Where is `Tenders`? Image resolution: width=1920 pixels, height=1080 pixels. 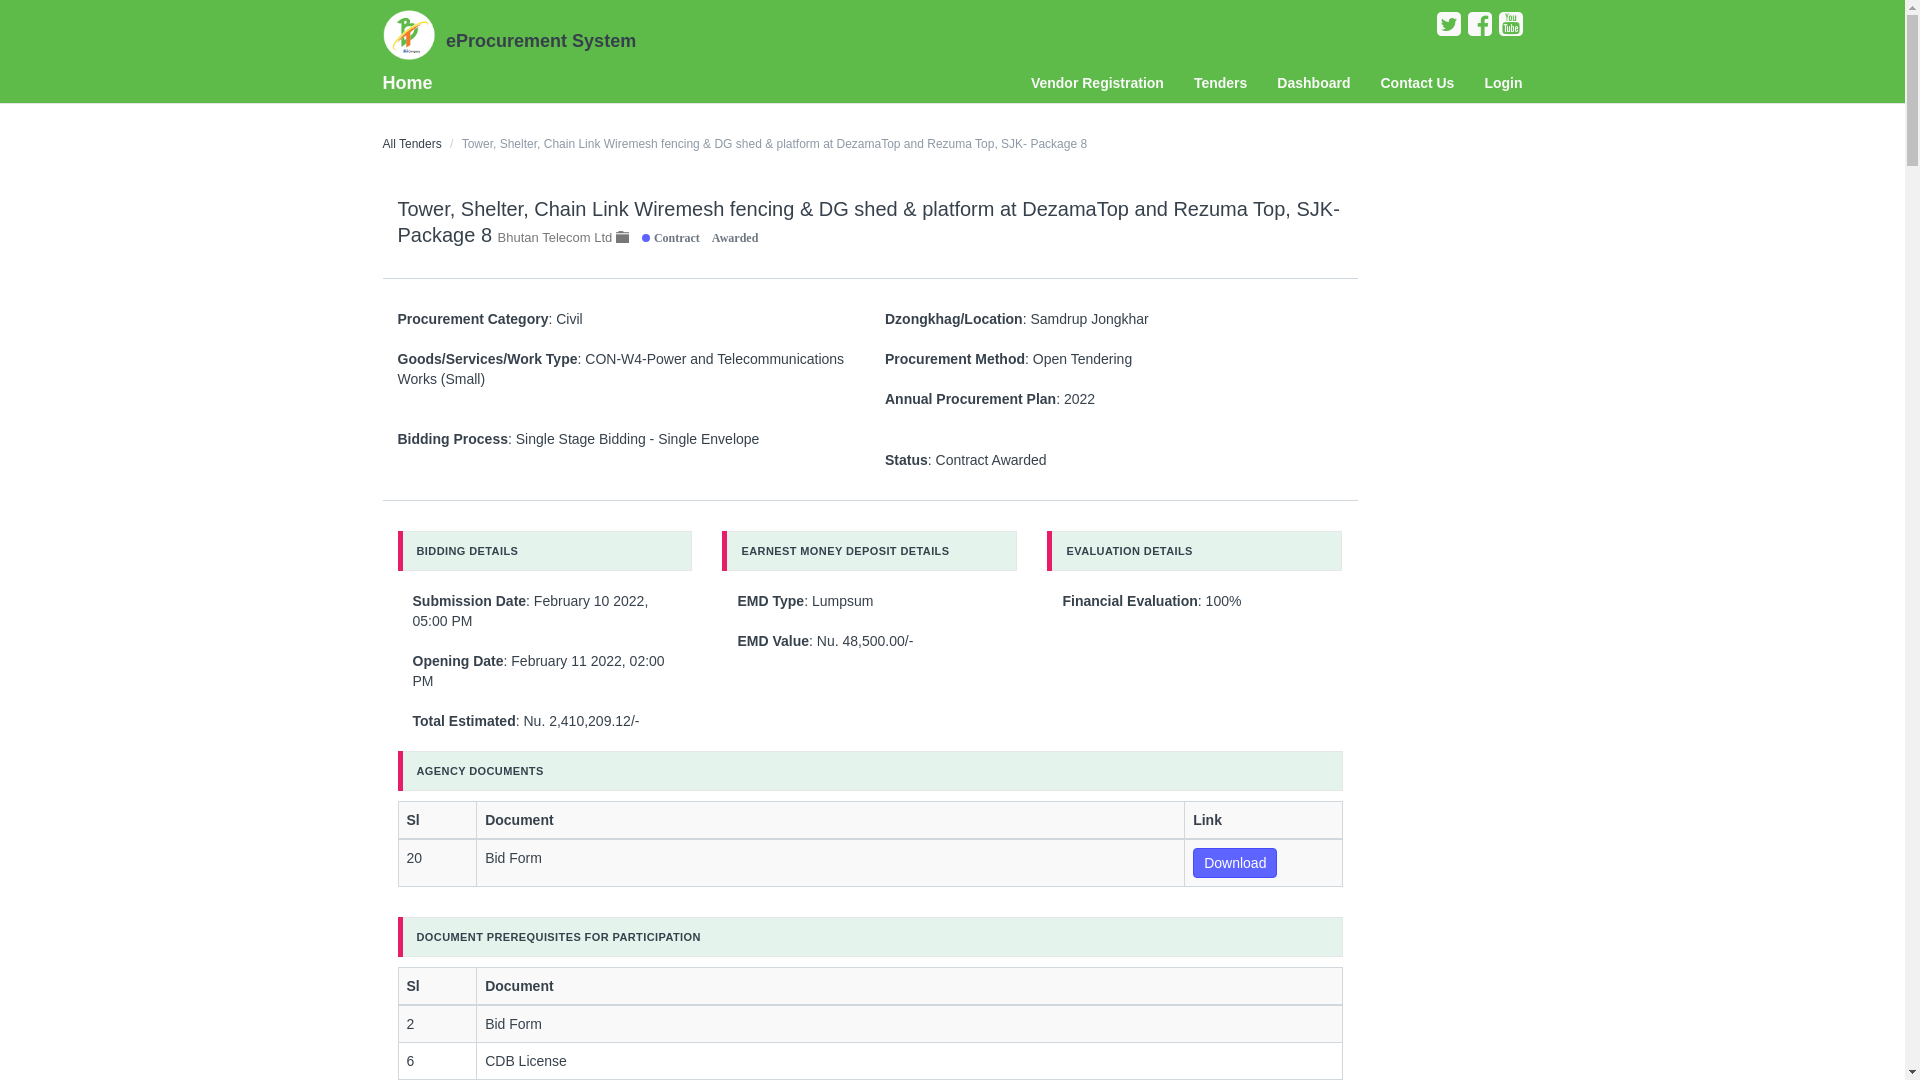
Tenders is located at coordinates (1220, 83).